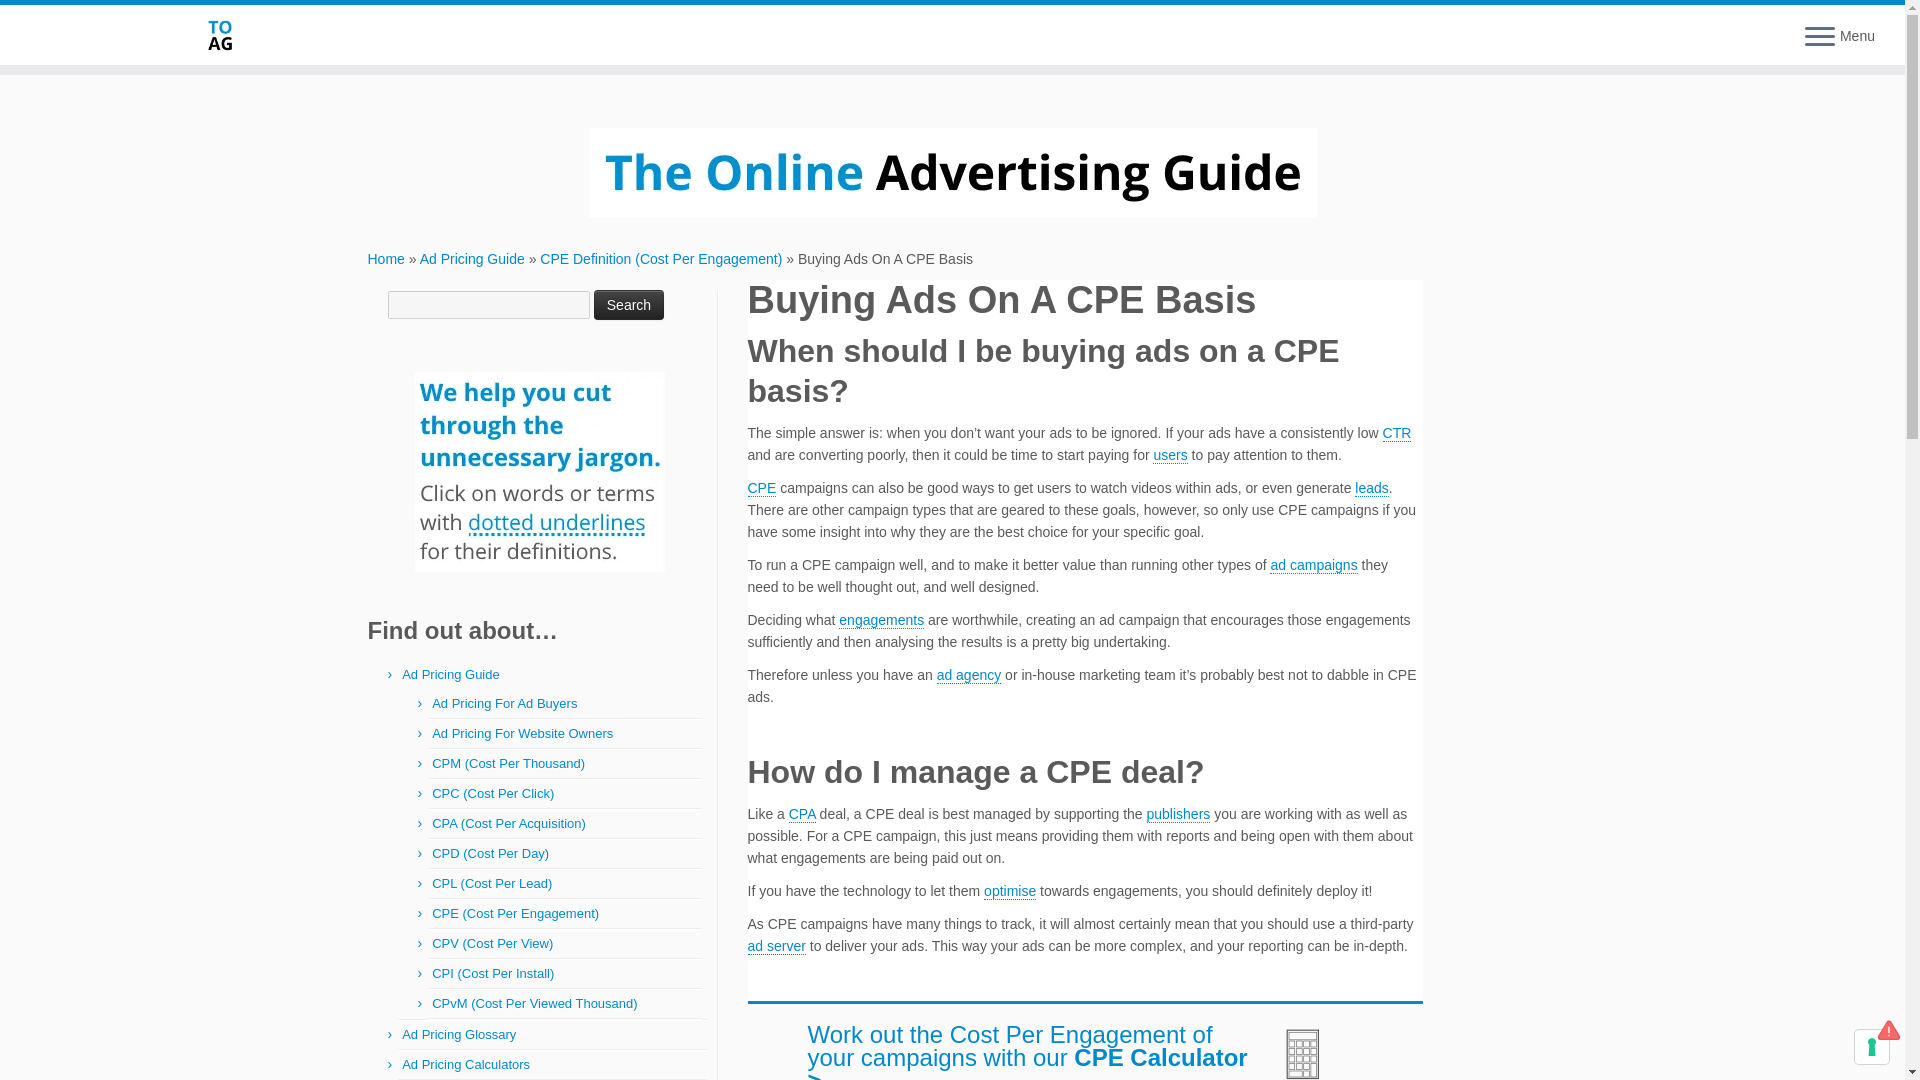 Image resolution: width=1920 pixels, height=1080 pixels. I want to click on Ad Pricing For Ad Buyers, so click(504, 702).